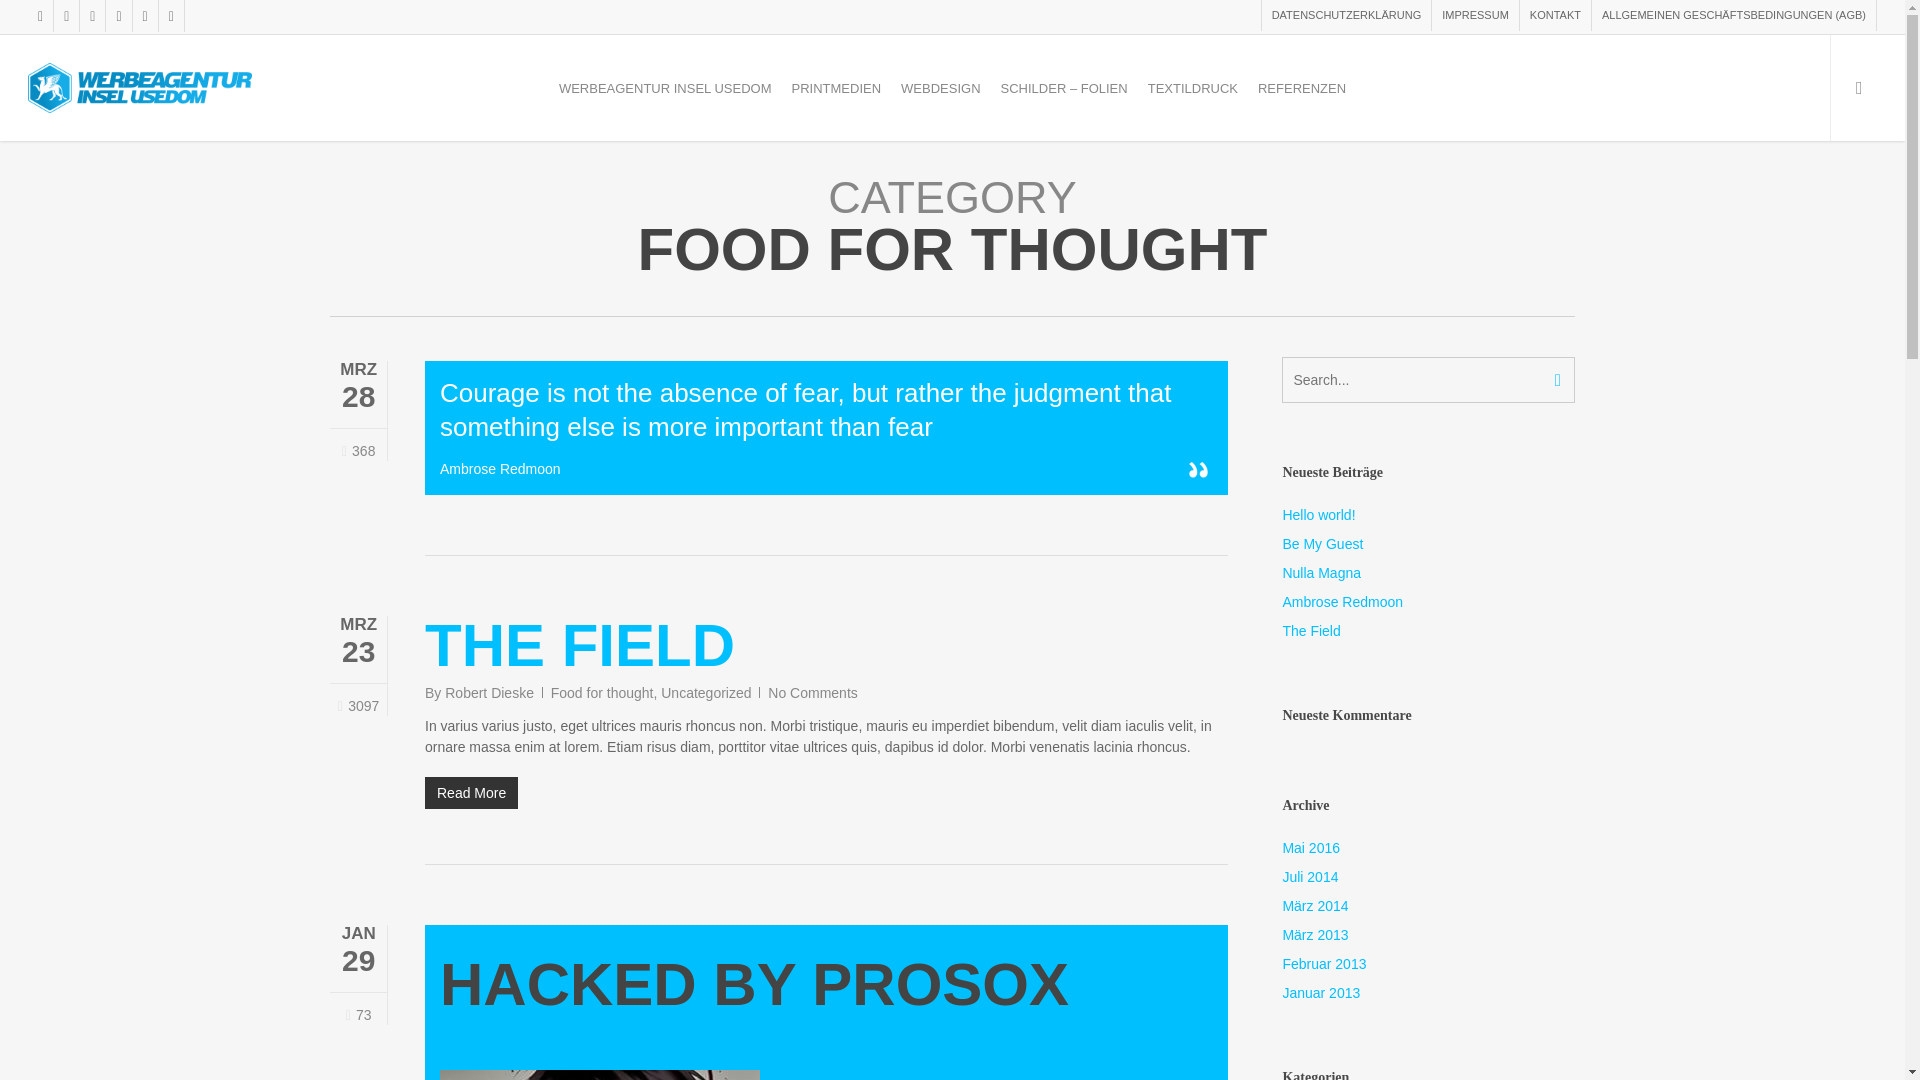 Image resolution: width=1920 pixels, height=1080 pixels. What do you see at coordinates (826, 793) in the screenshot?
I see `Read More` at bounding box center [826, 793].